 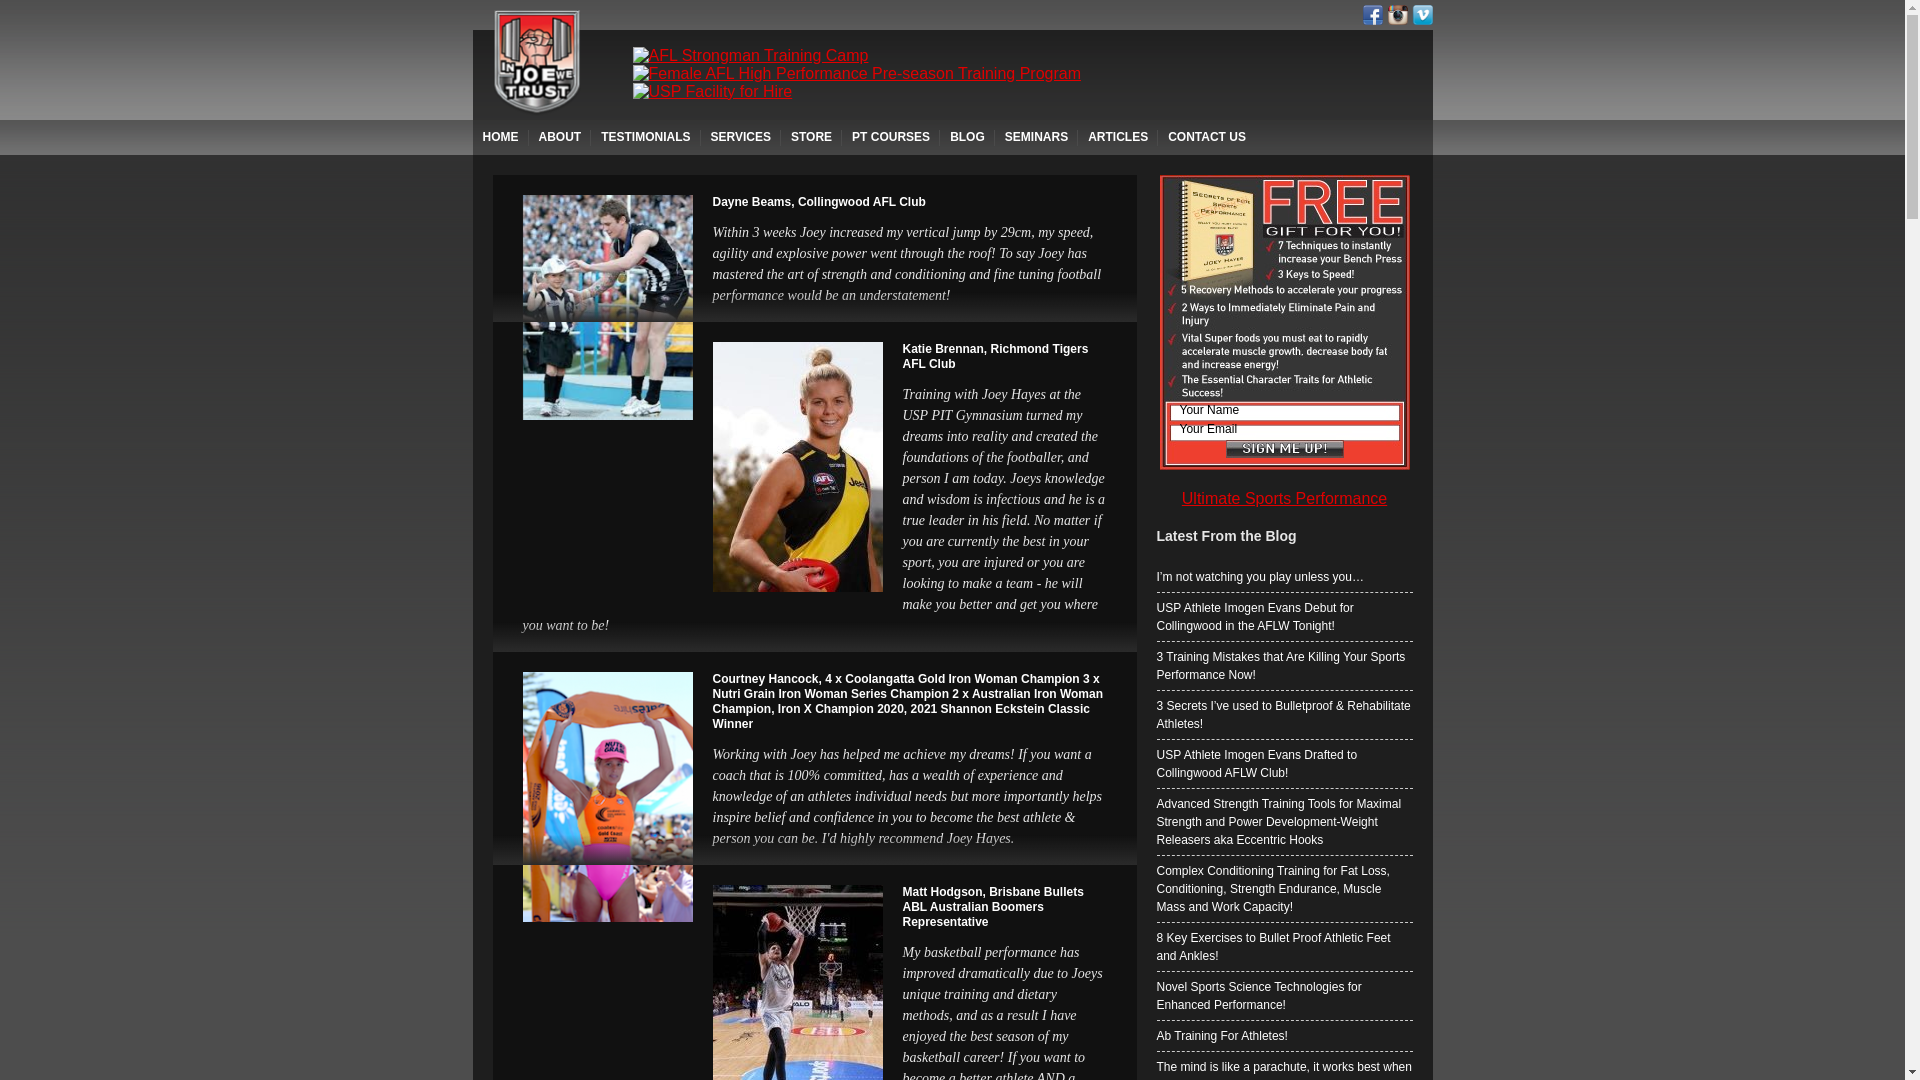 I want to click on Your Name, so click(x=1285, y=410).